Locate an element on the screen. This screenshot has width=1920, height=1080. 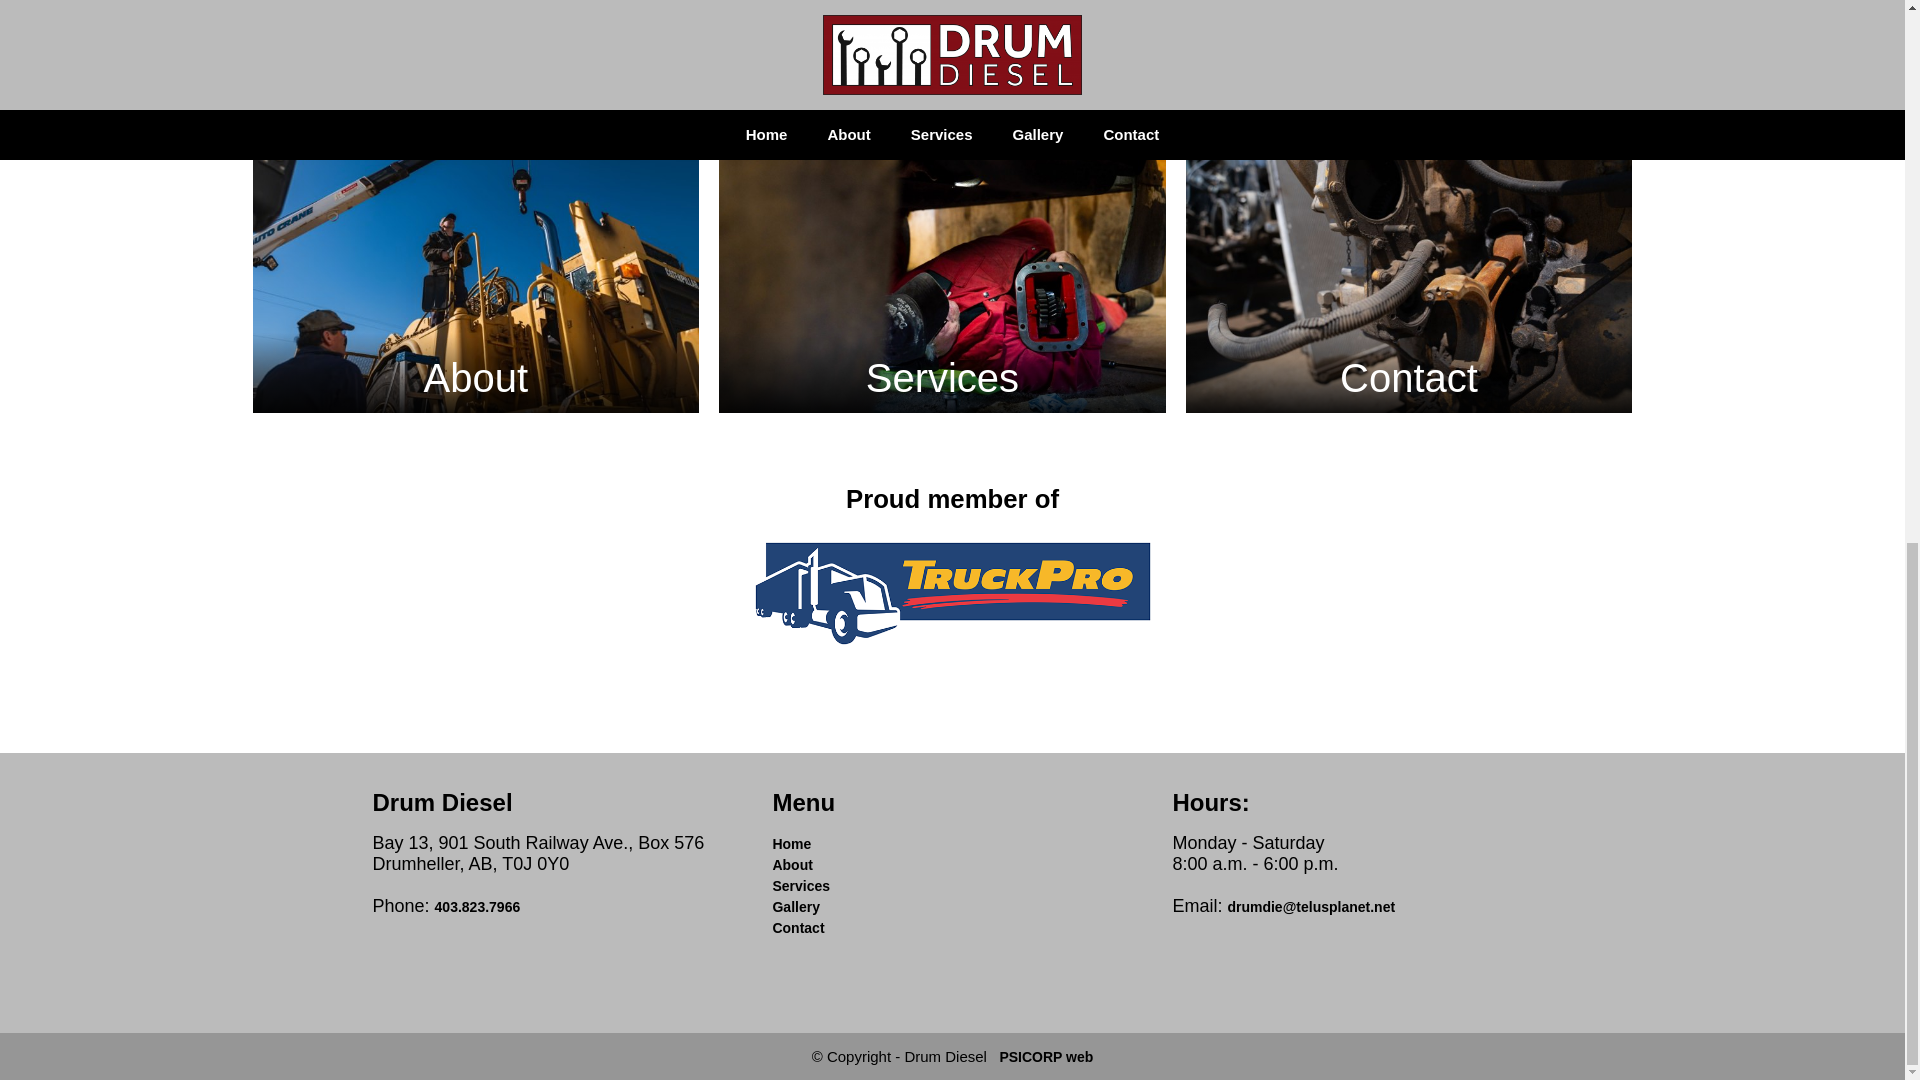
About is located at coordinates (474, 262).